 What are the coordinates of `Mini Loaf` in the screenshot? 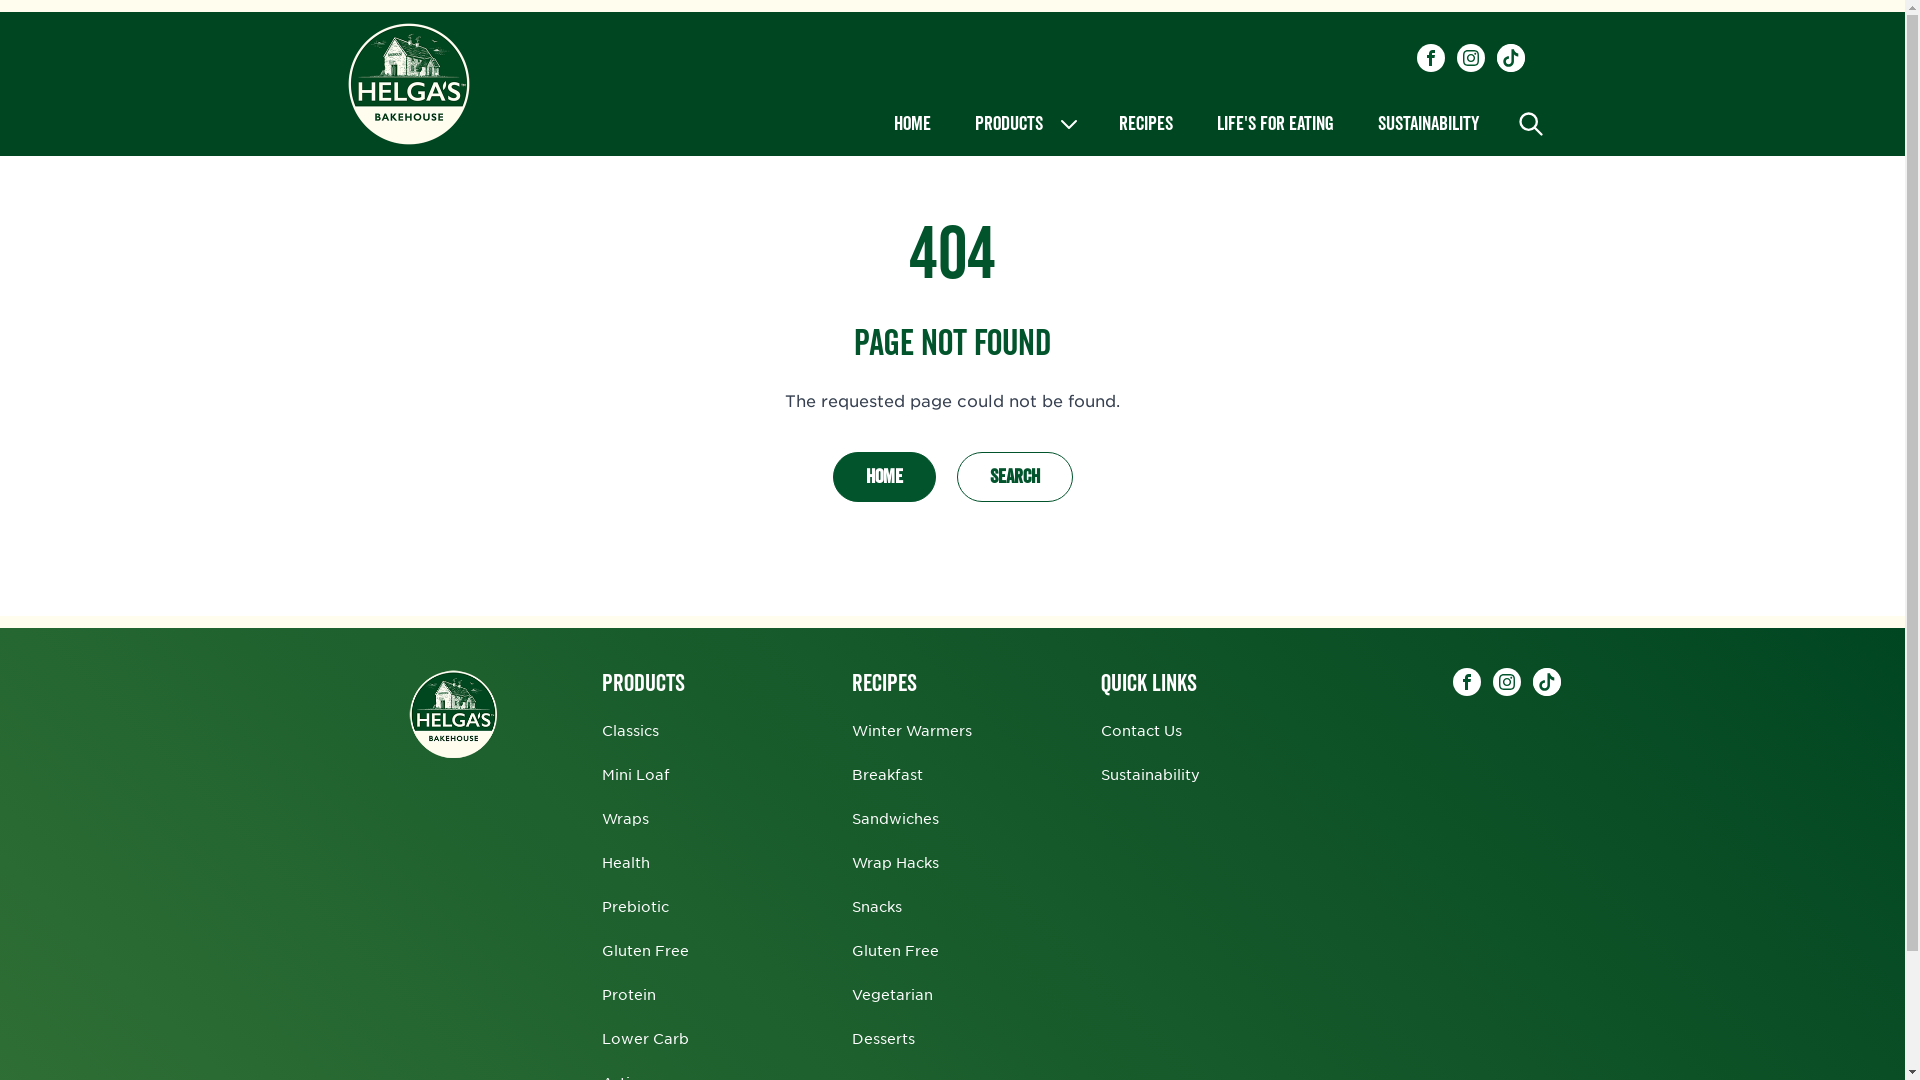 It's located at (636, 774).